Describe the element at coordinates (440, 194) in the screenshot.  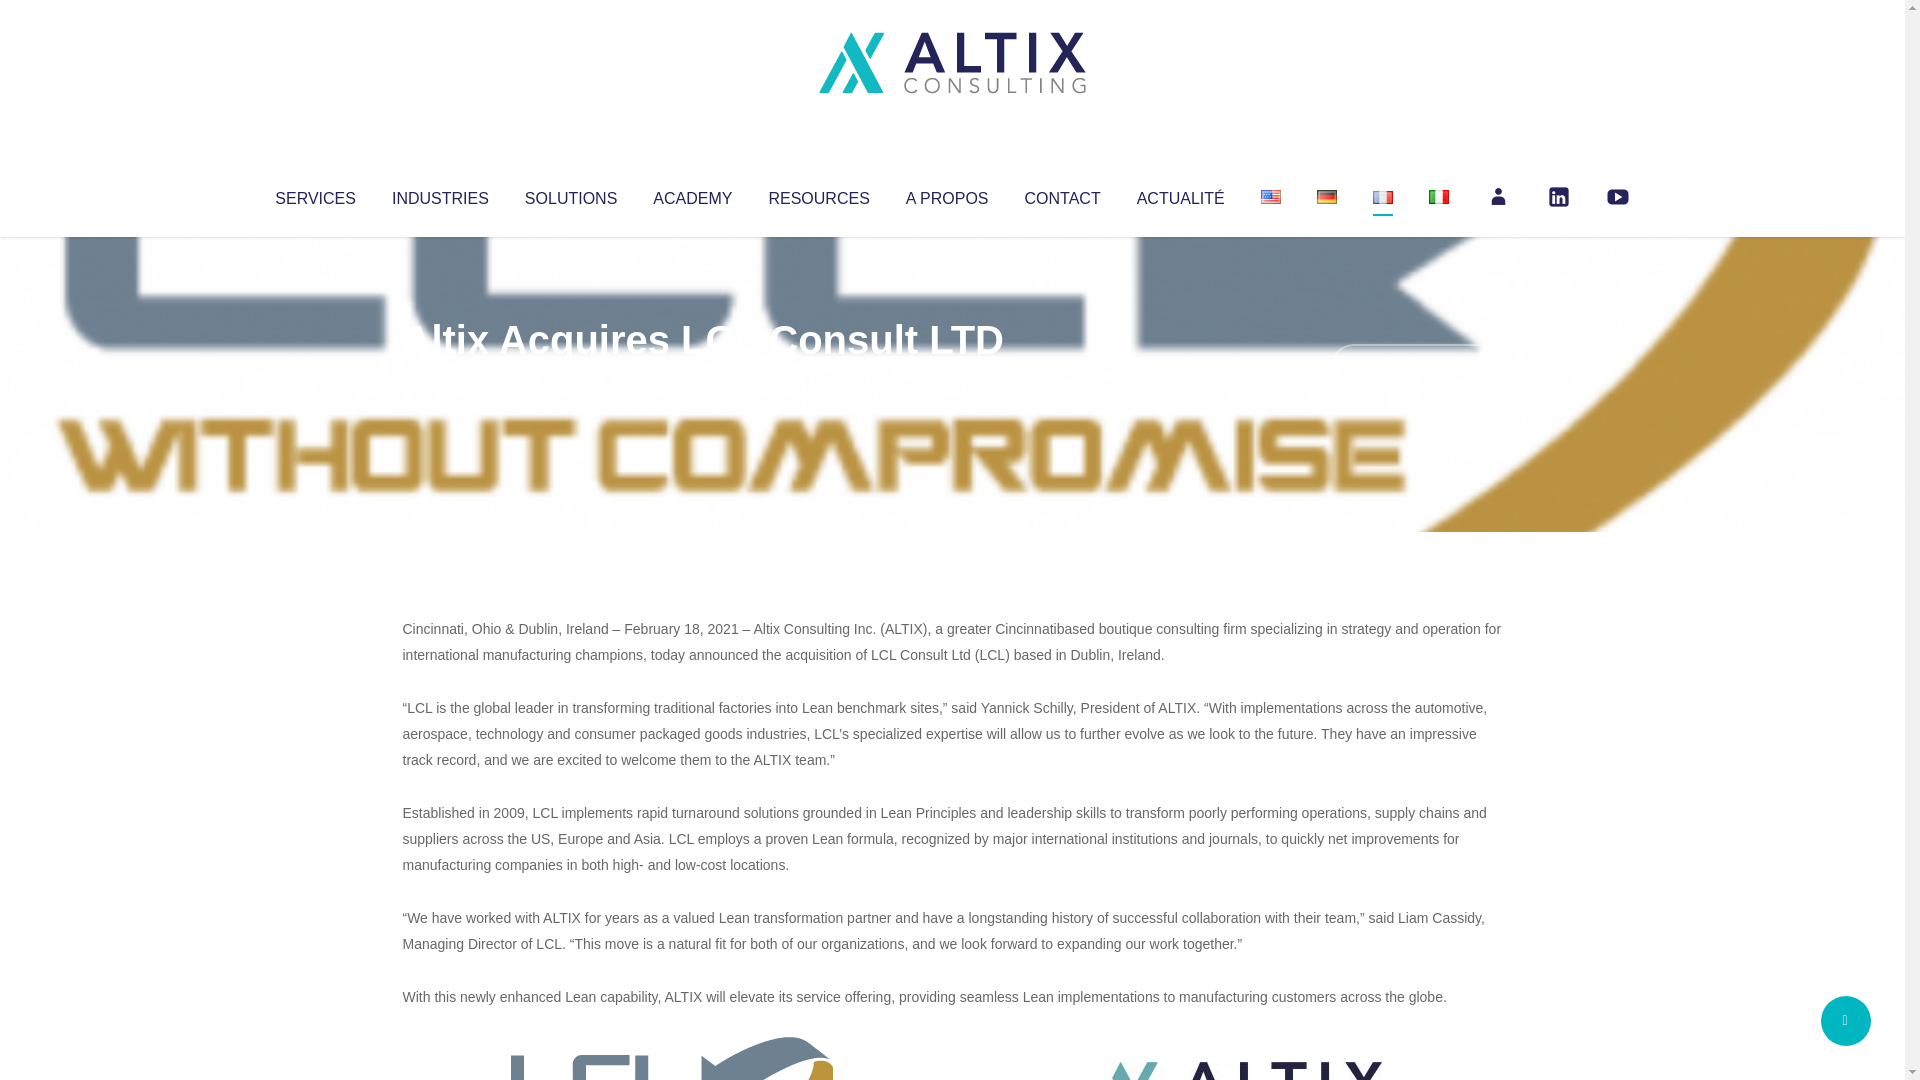
I see `INDUSTRIES` at that location.